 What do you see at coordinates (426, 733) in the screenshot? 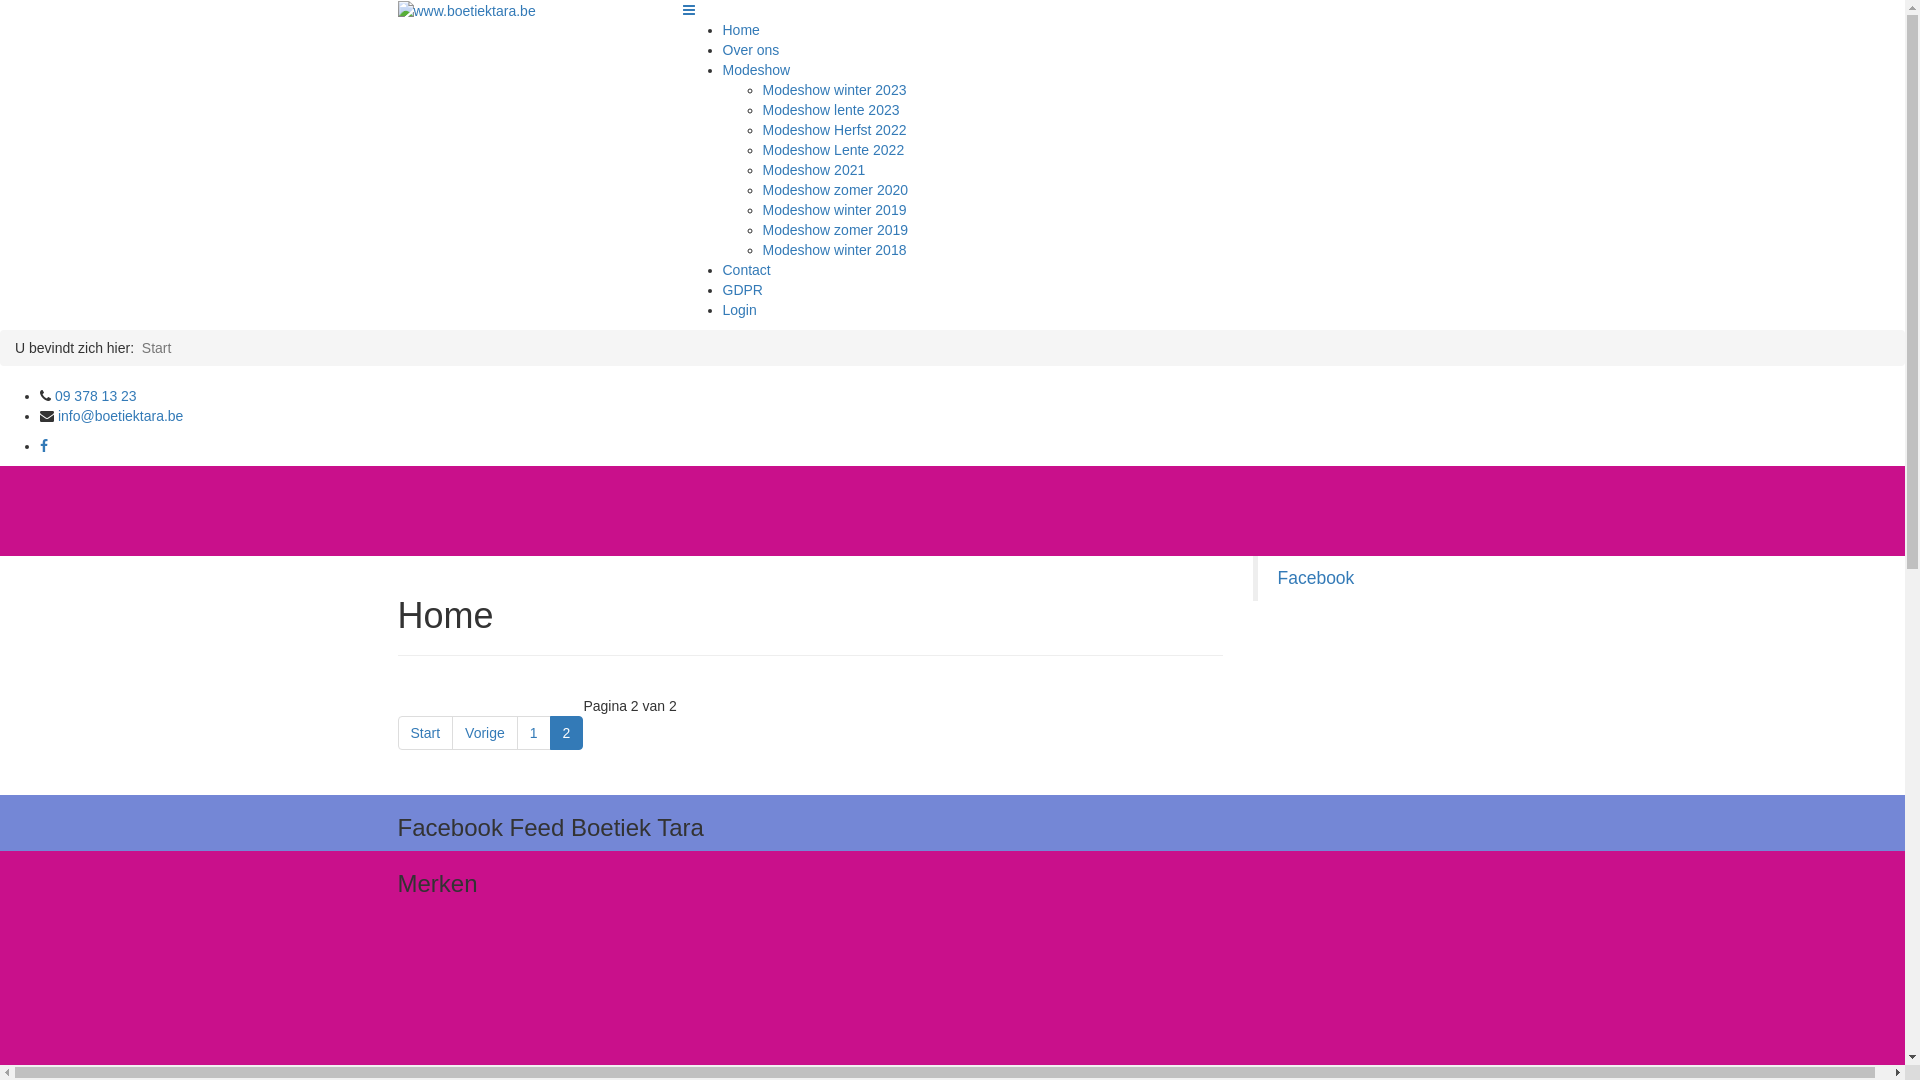
I see `Start` at bounding box center [426, 733].